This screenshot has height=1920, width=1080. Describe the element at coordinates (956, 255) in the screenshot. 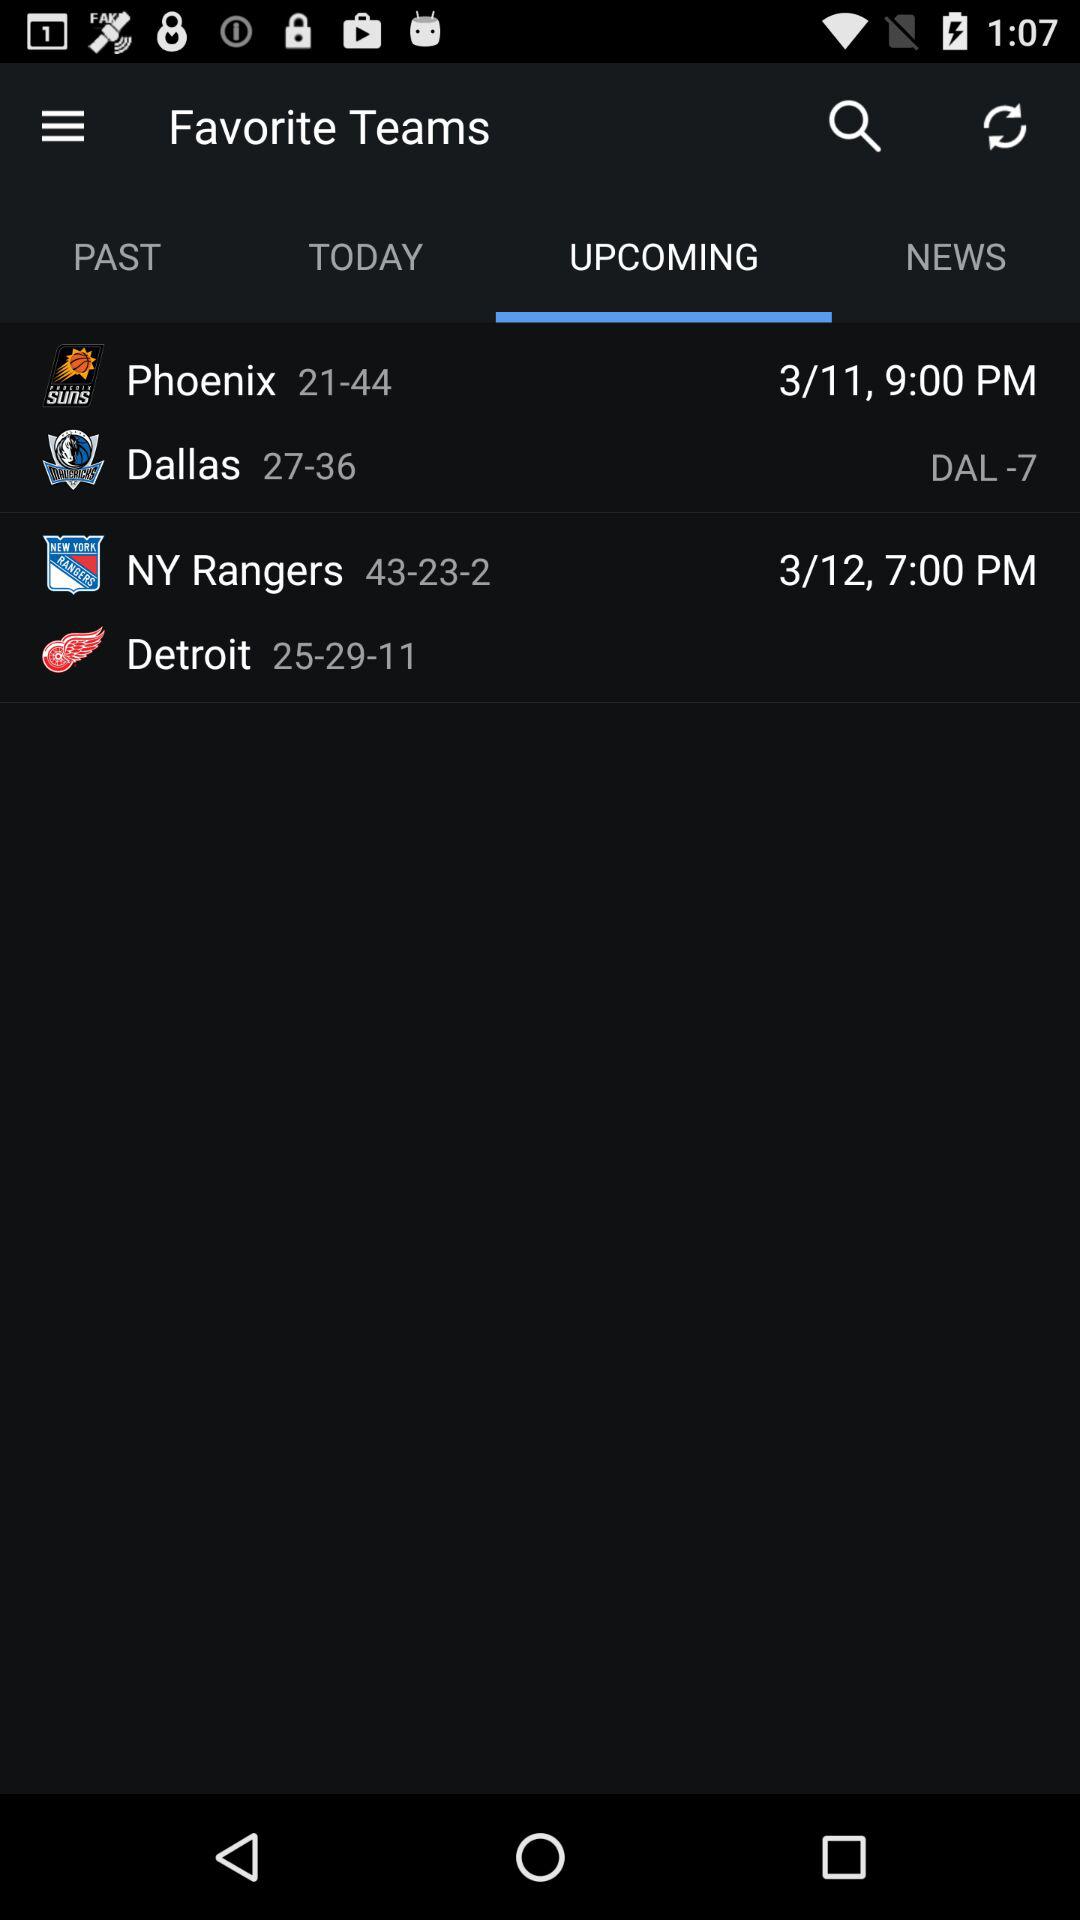

I see `click on the option right side of upcoming` at that location.